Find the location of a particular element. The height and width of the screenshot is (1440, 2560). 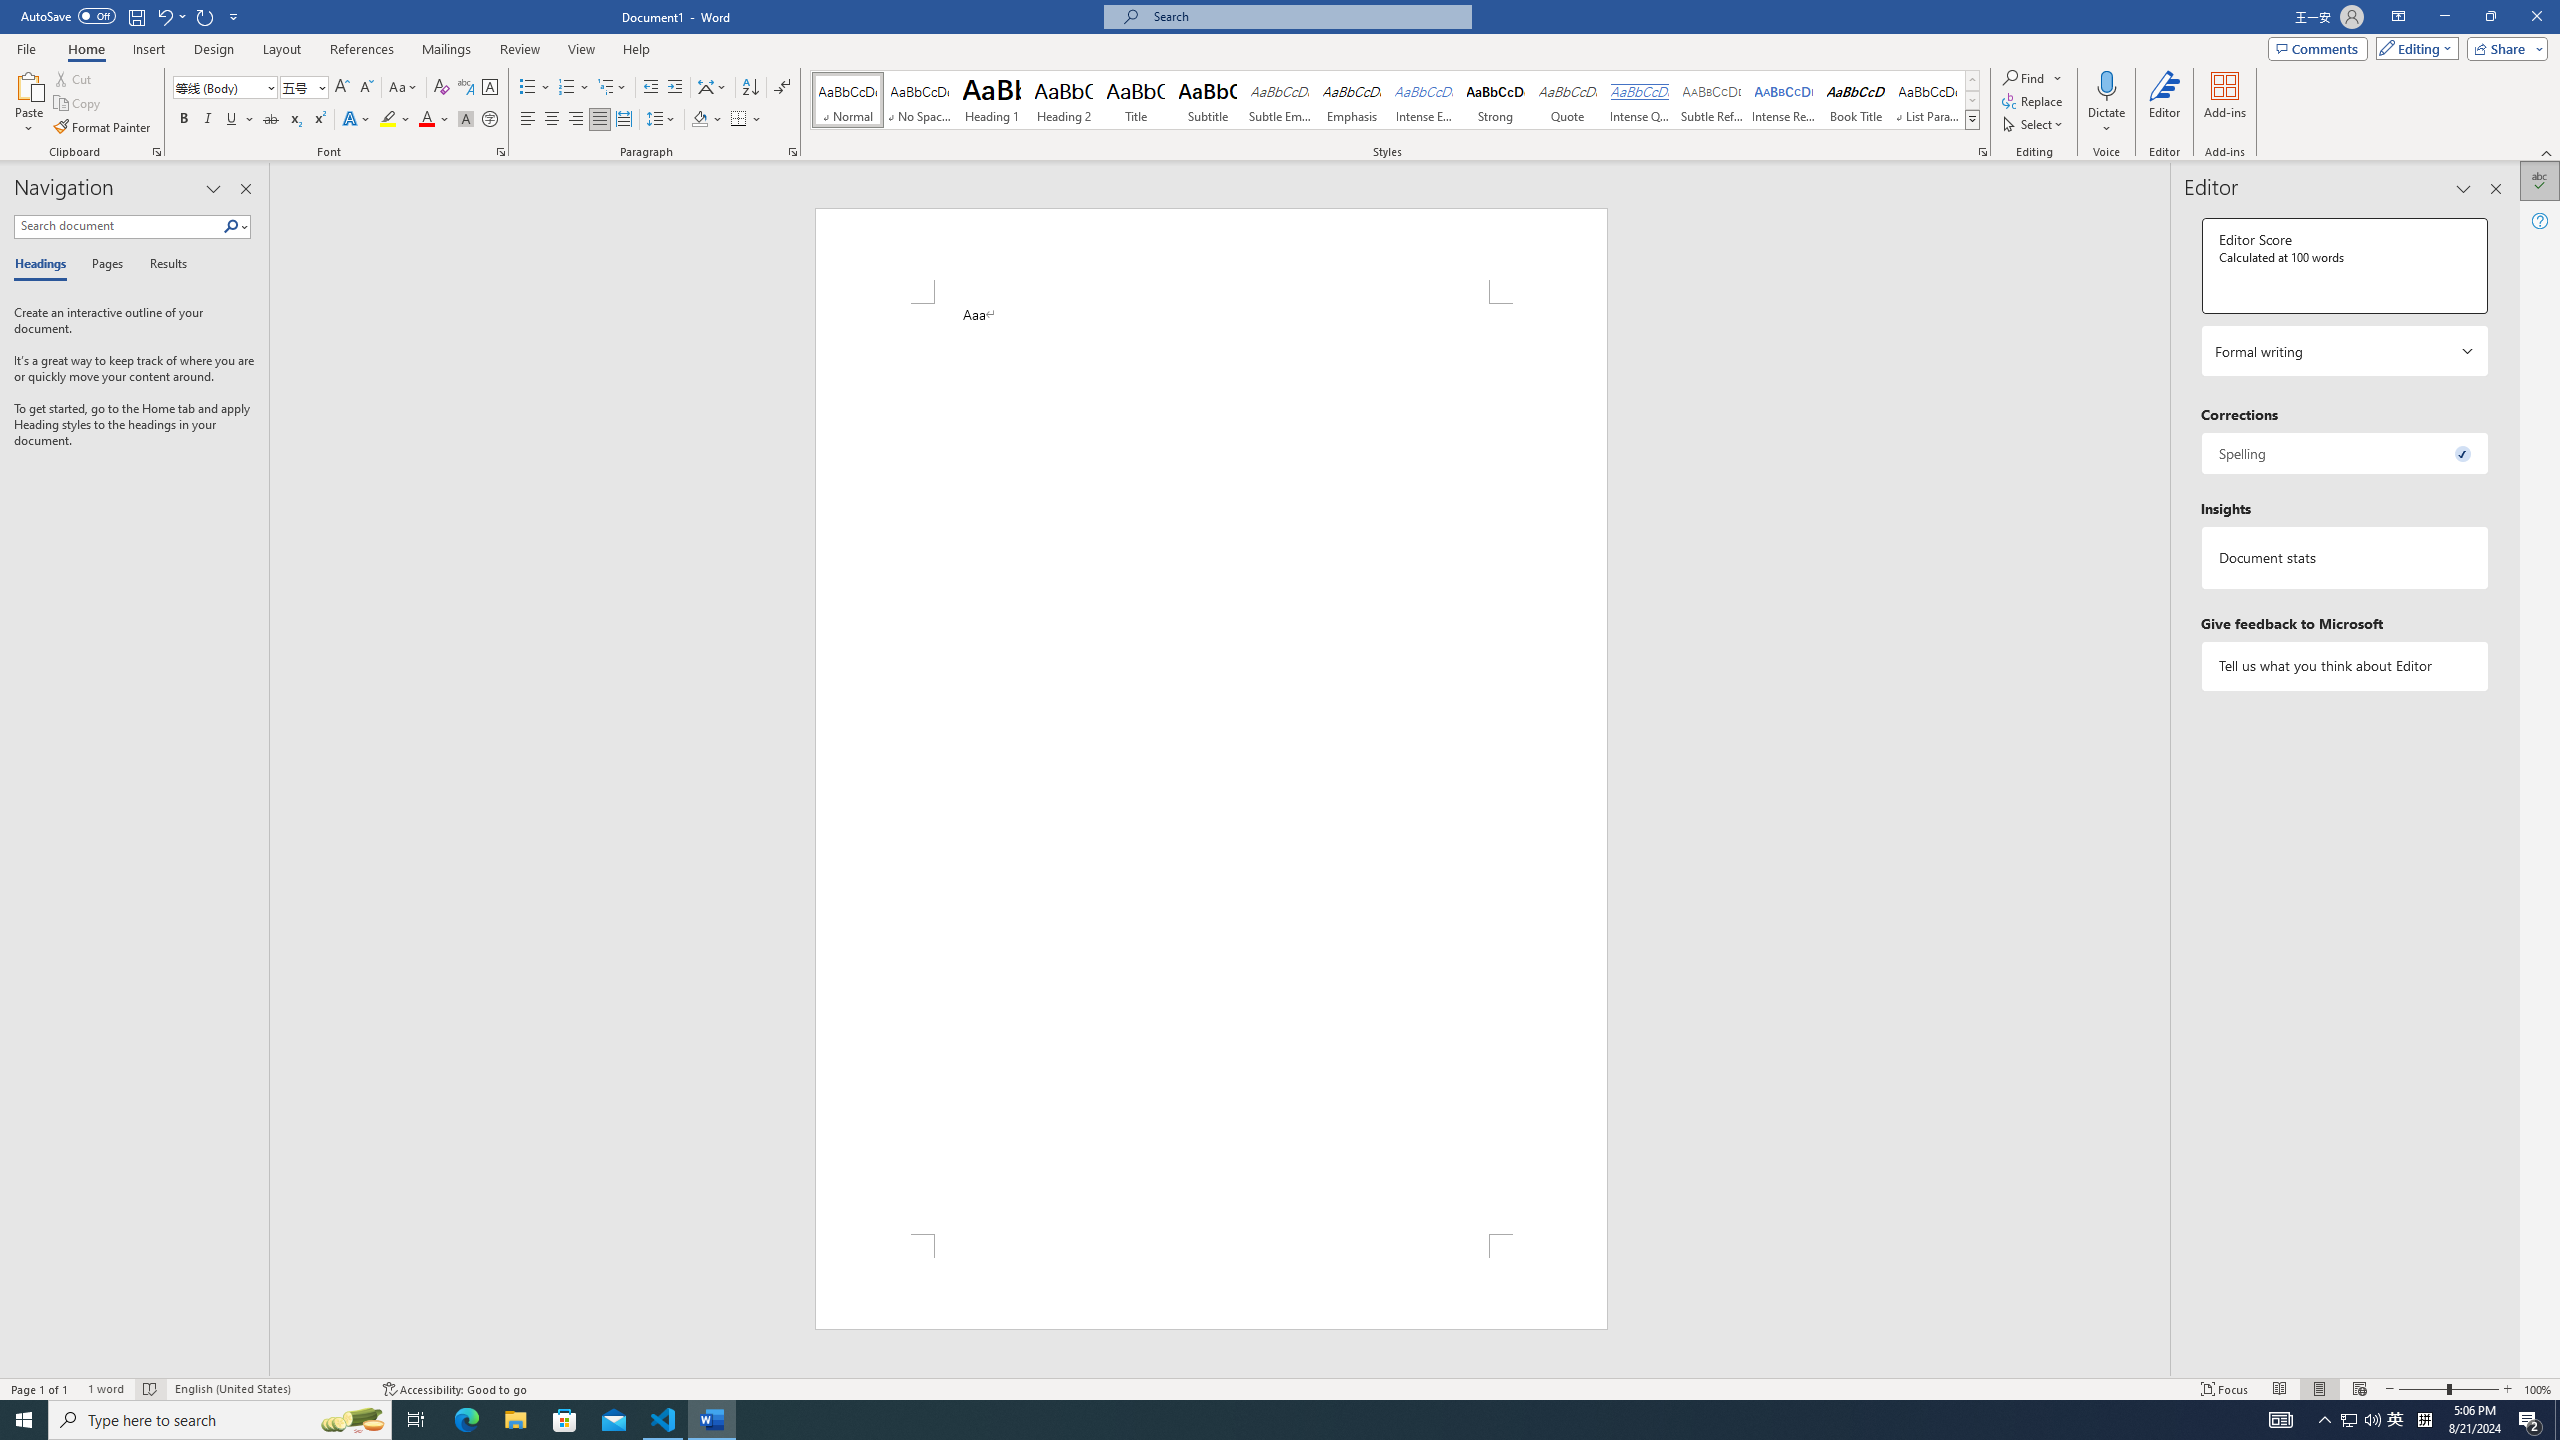

Align Right is located at coordinates (576, 120).